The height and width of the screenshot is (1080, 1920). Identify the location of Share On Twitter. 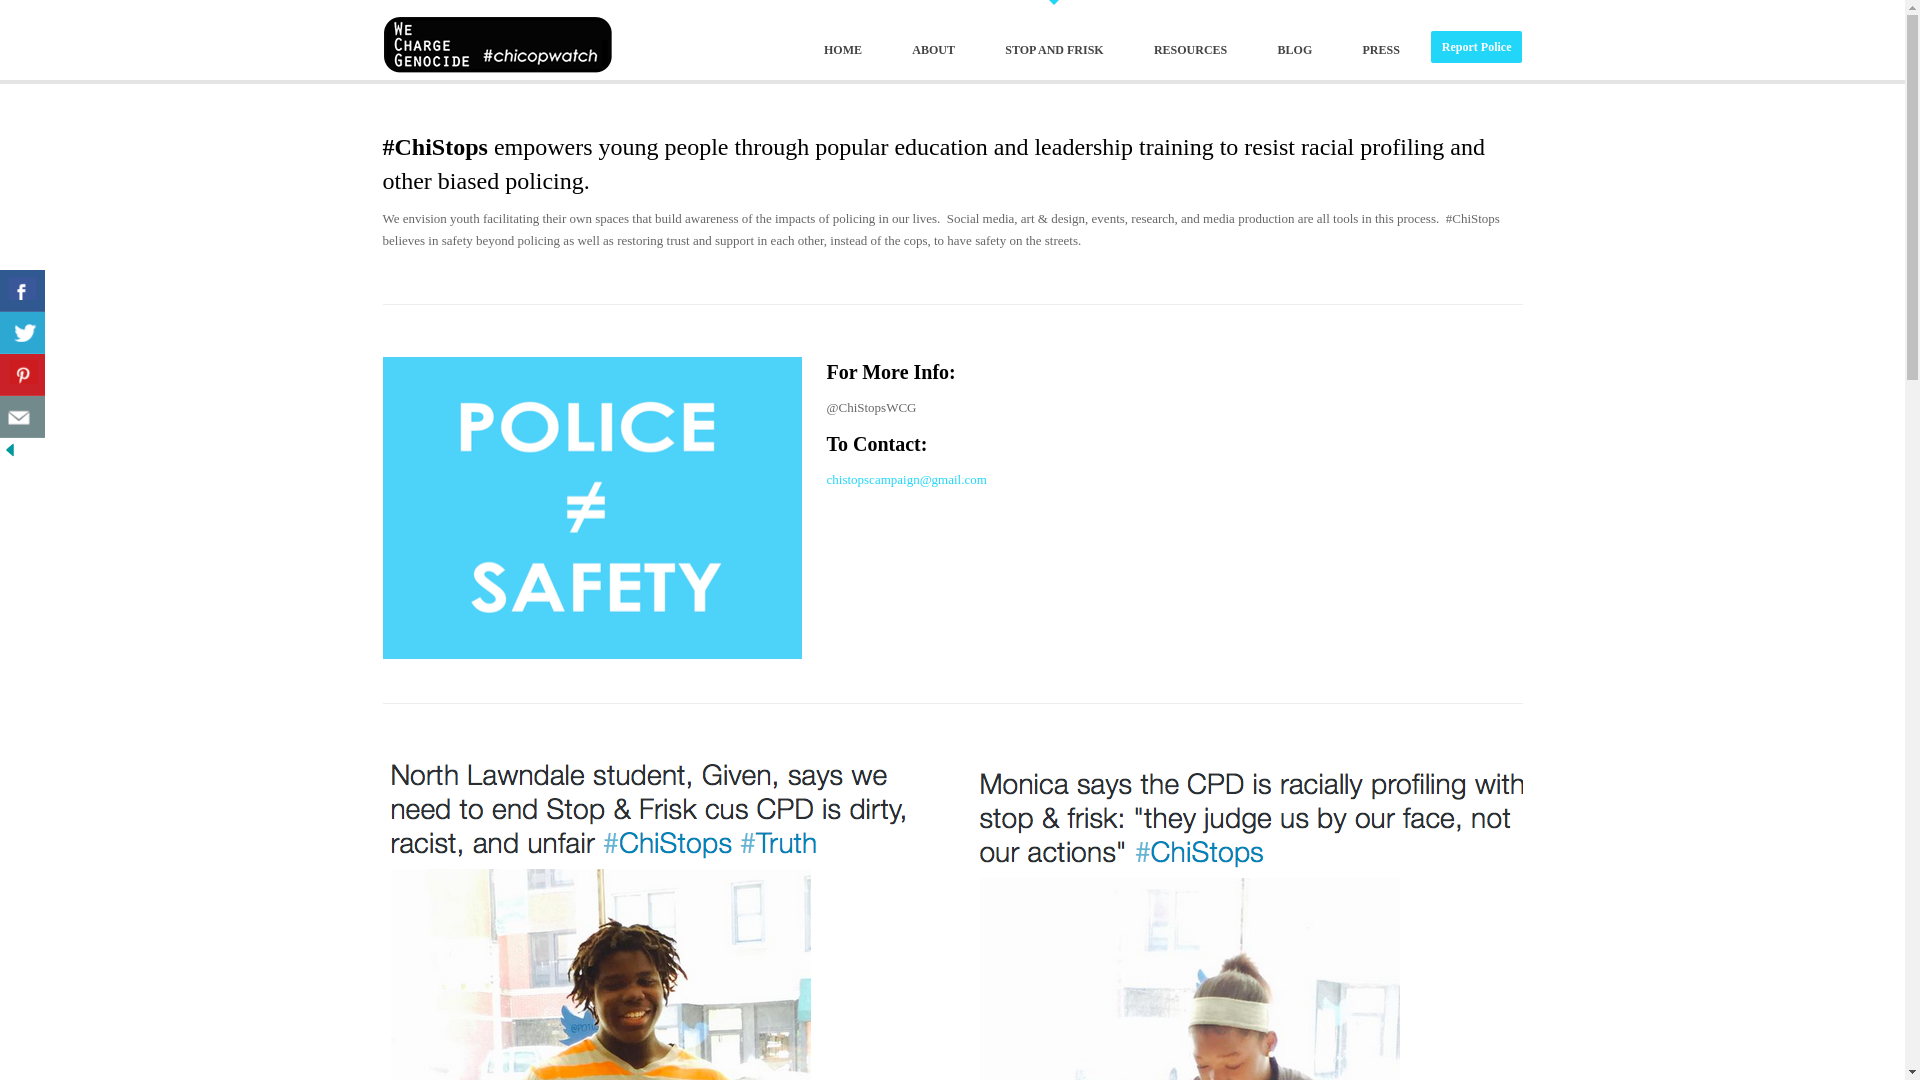
(22, 333).